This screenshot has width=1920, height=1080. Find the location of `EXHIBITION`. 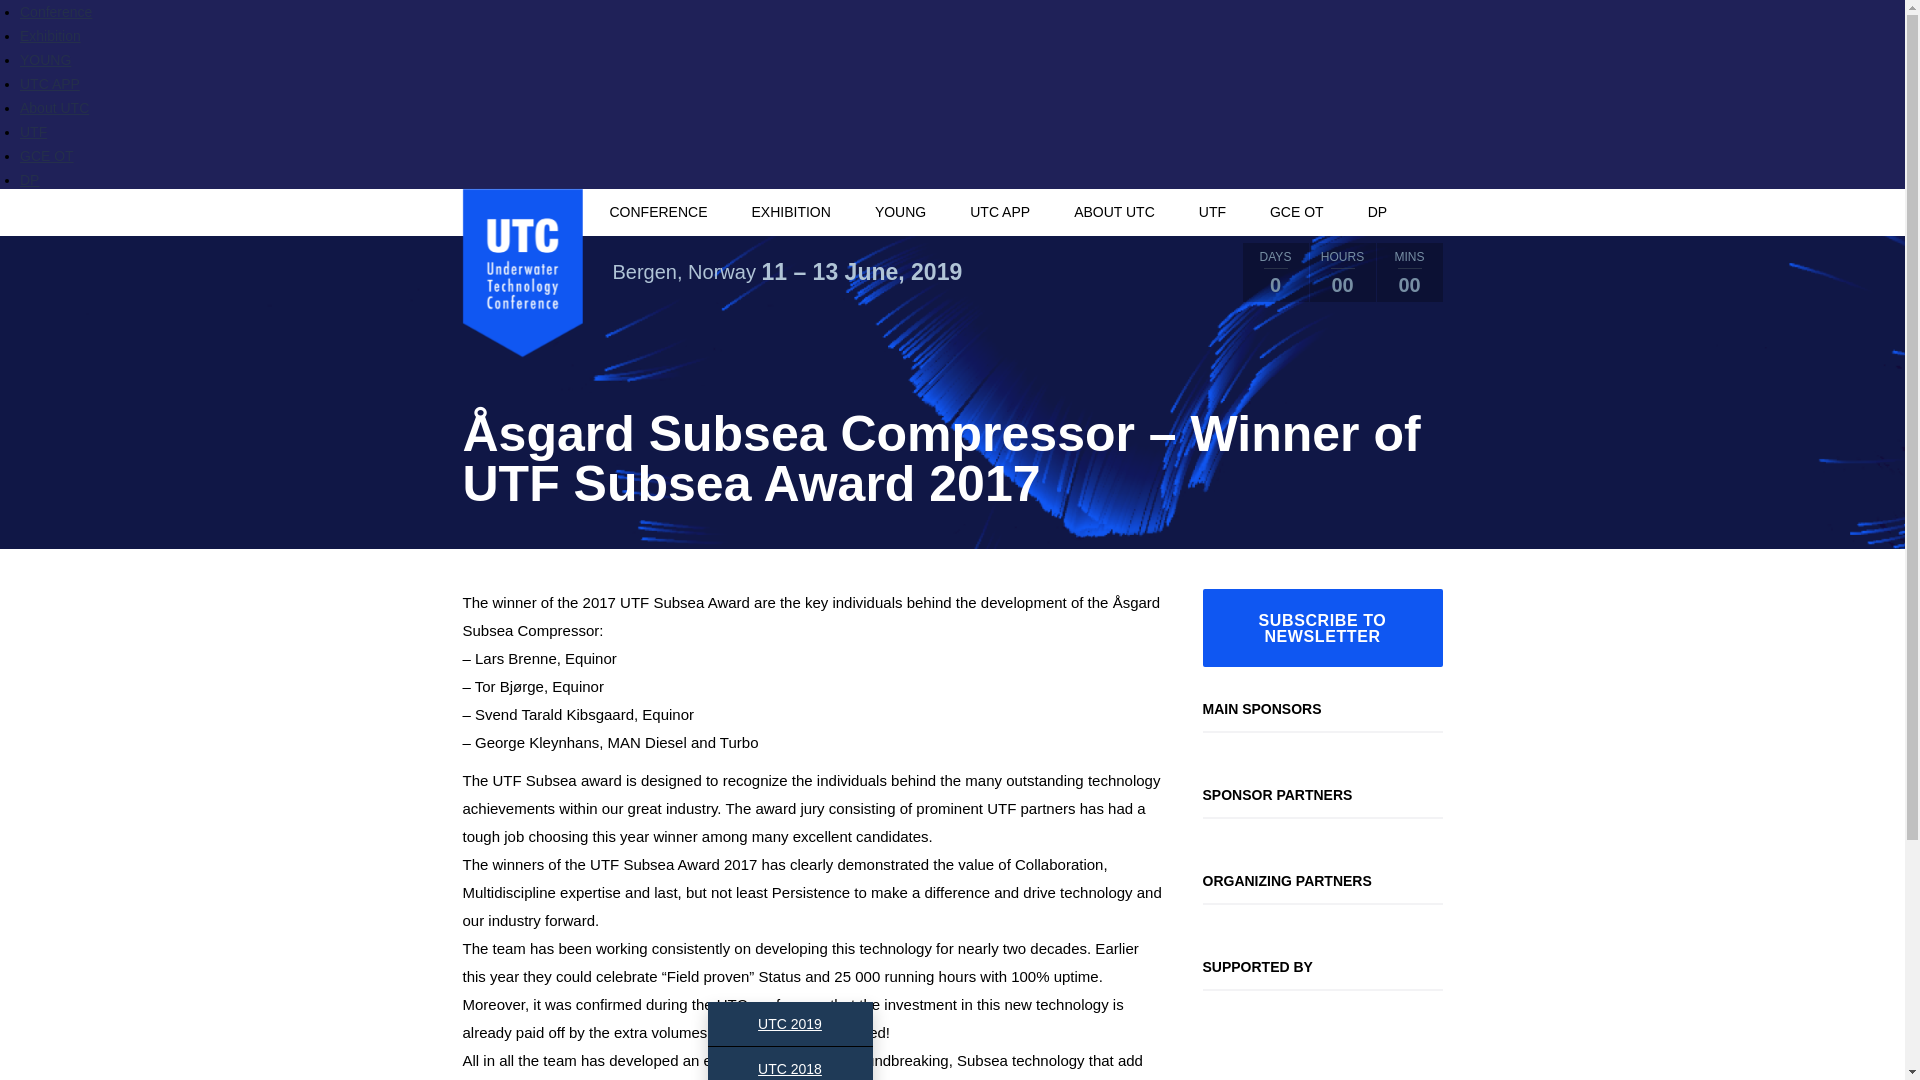

EXHIBITION is located at coordinates (792, 212).